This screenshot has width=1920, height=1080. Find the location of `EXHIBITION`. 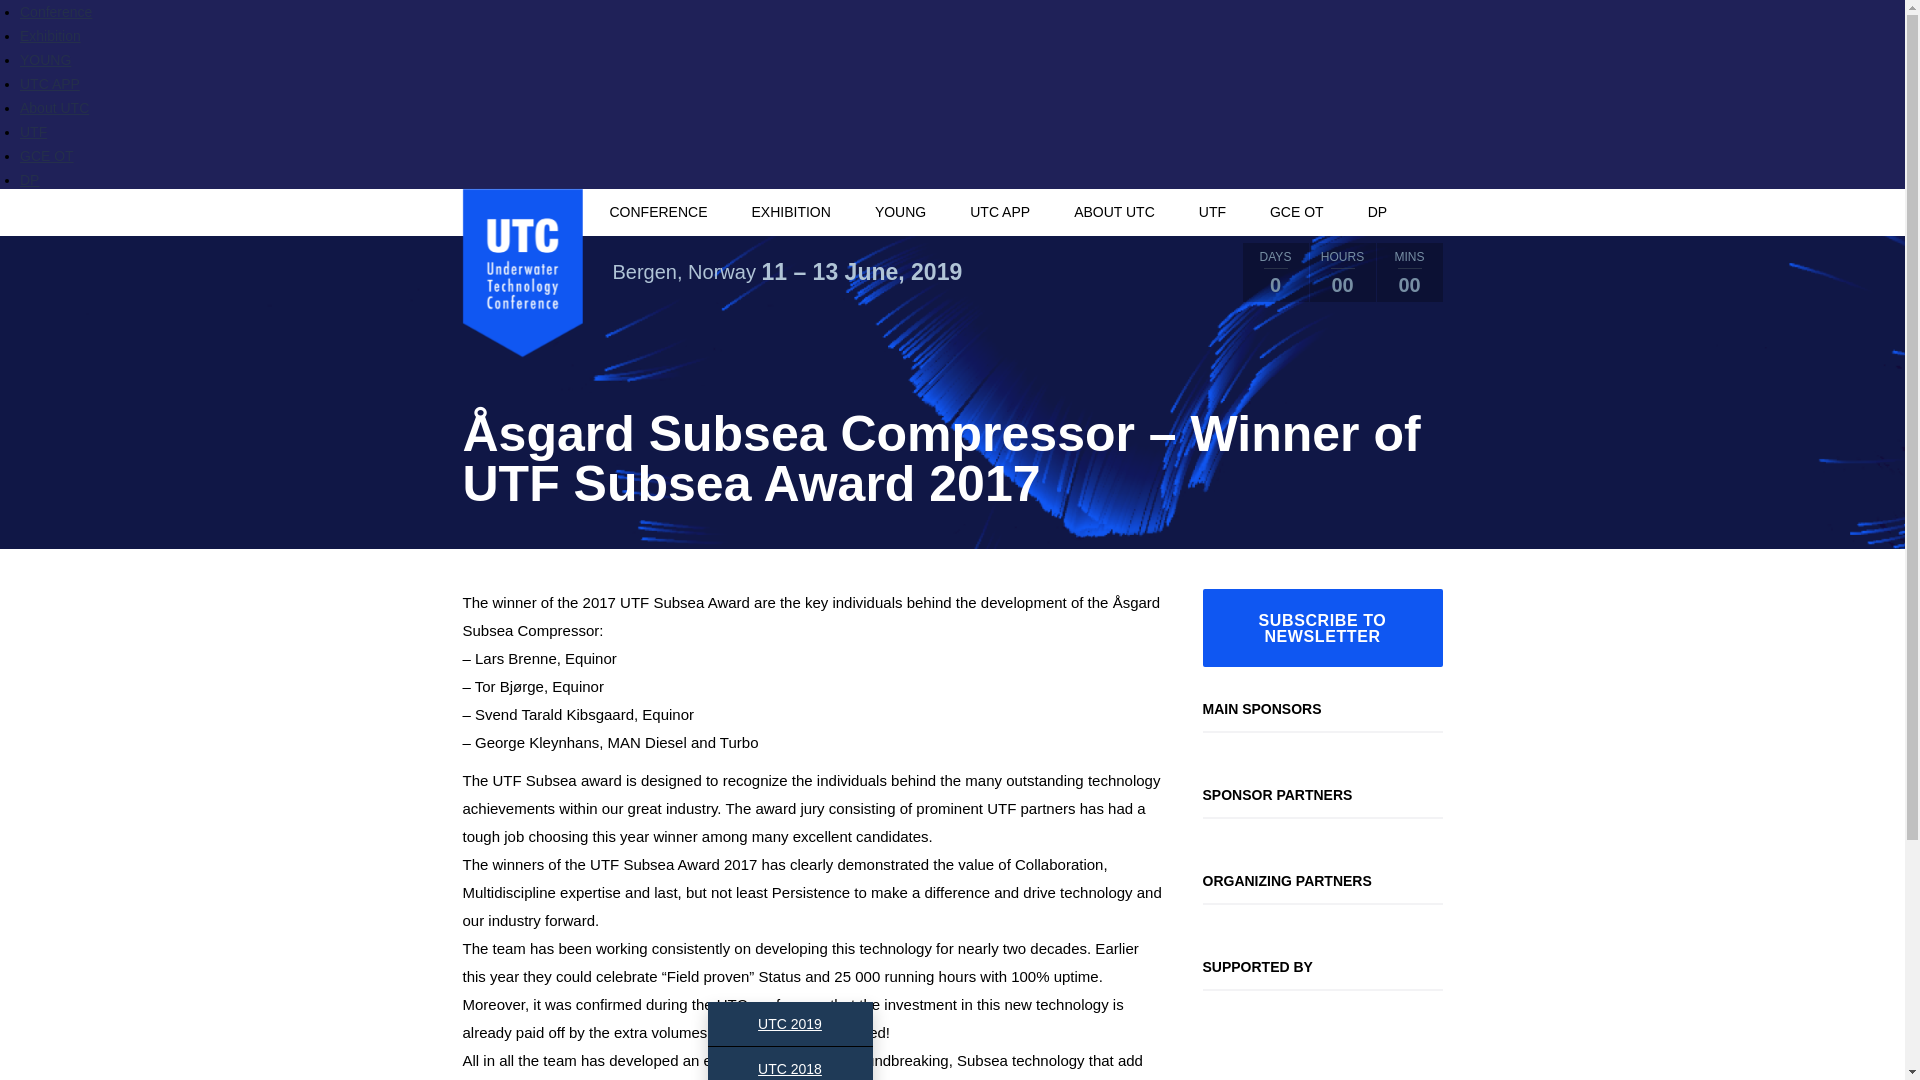

EXHIBITION is located at coordinates (792, 212).